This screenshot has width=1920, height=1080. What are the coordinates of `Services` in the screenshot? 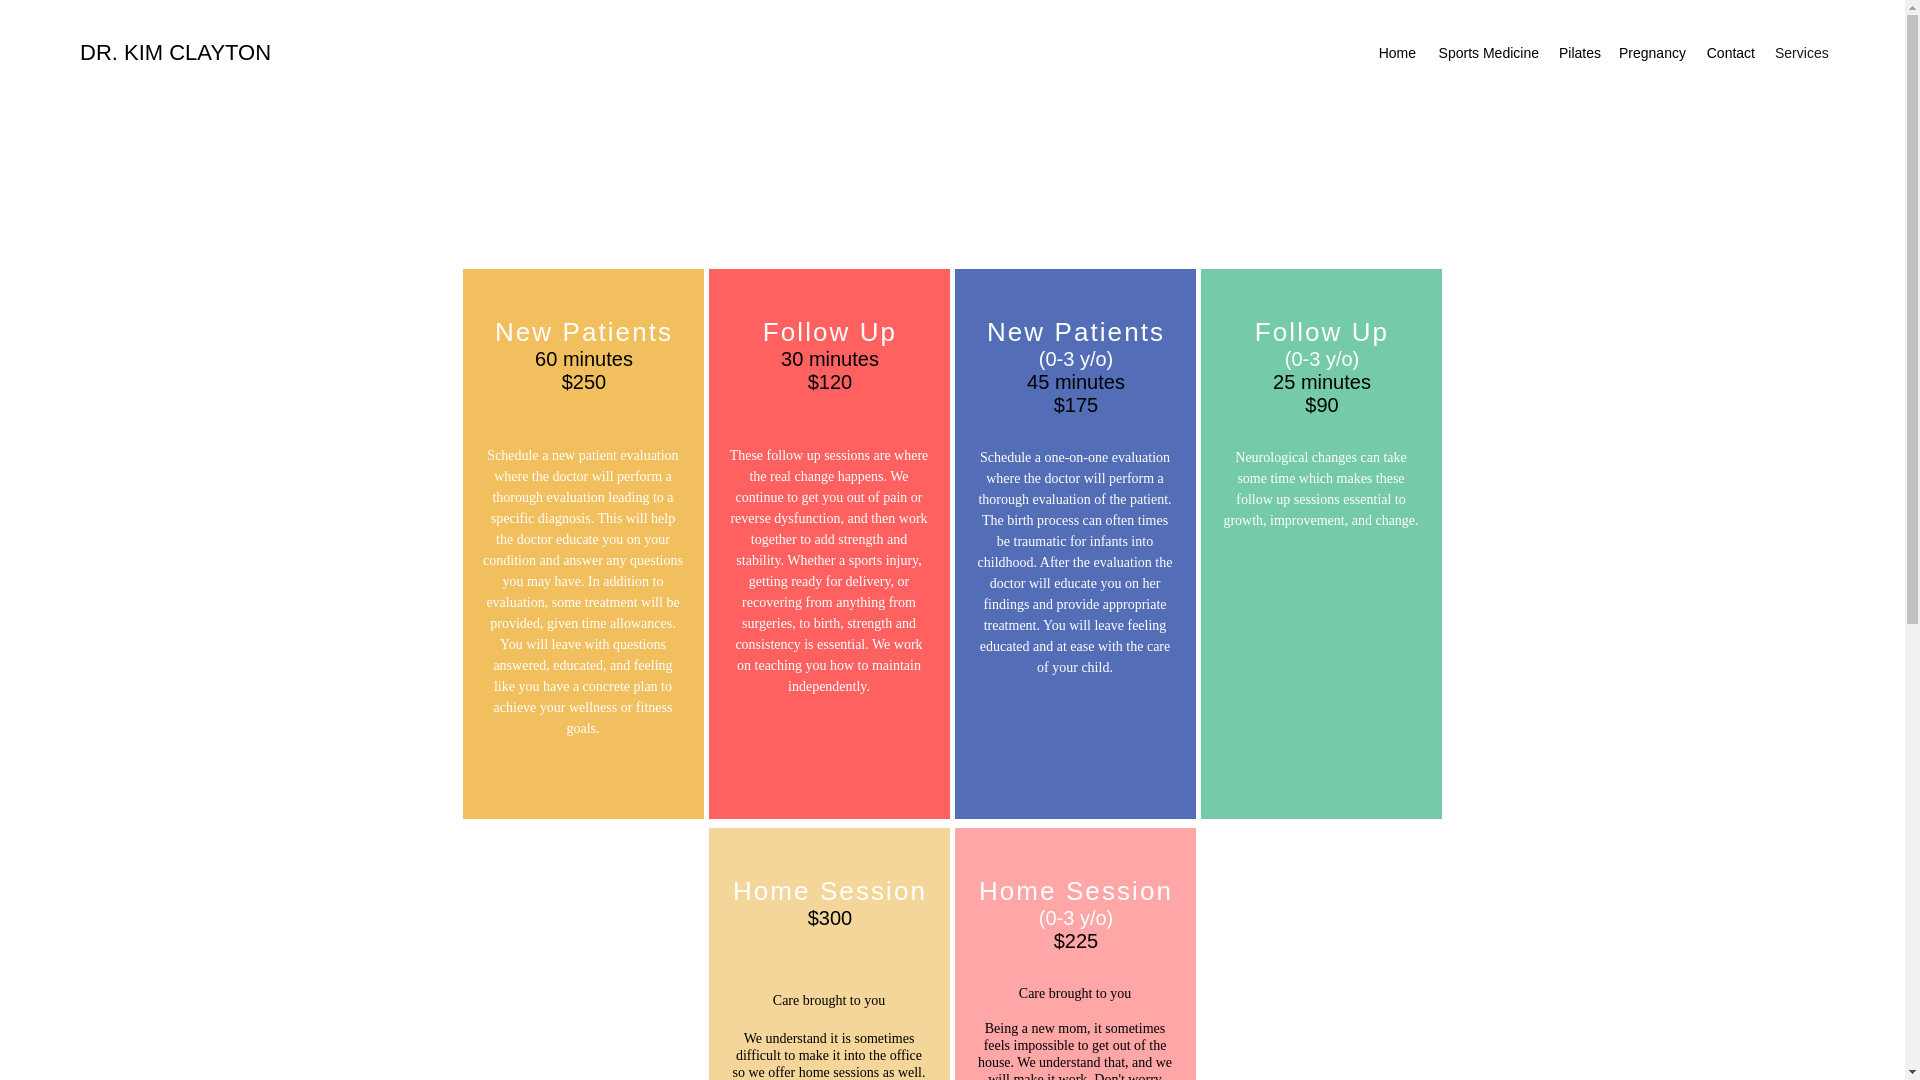 It's located at (1800, 52).